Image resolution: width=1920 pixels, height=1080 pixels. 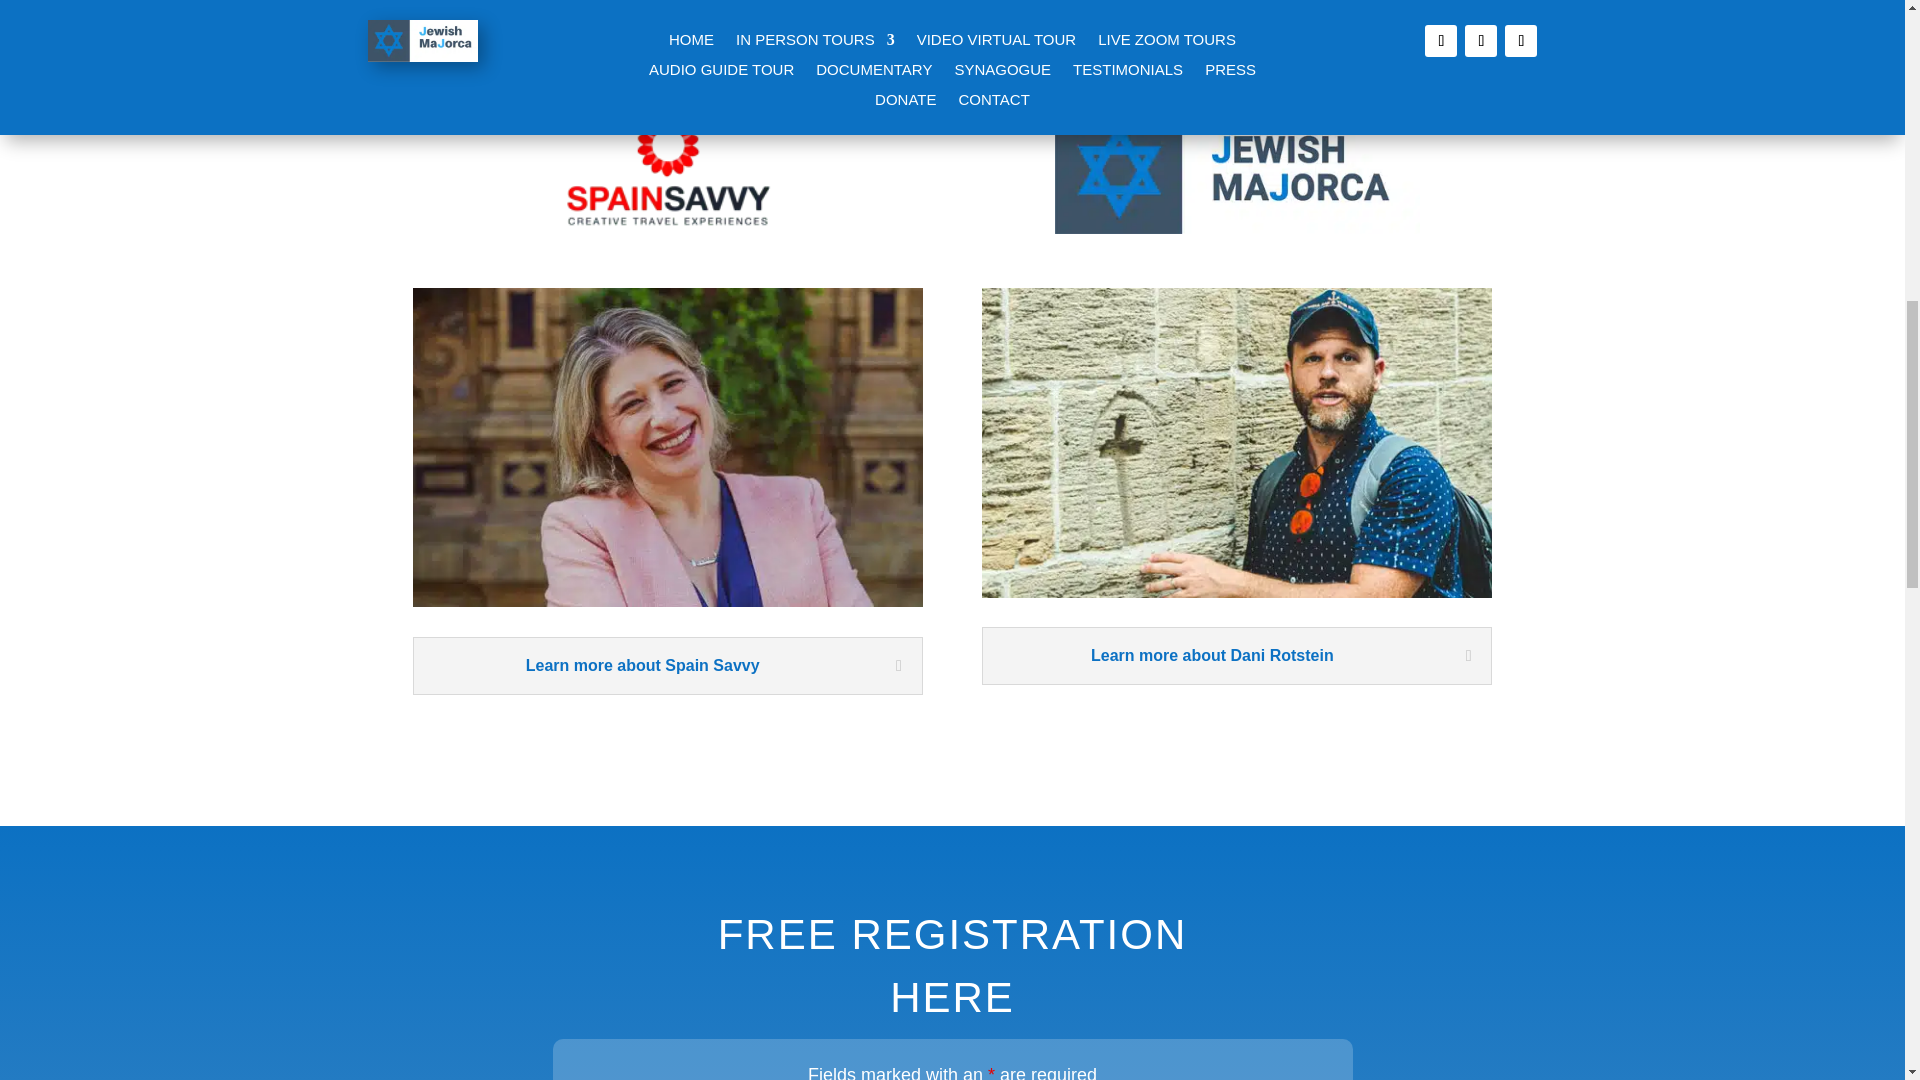 I want to click on dani-sinagoga-nova, so click(x=1236, y=592).